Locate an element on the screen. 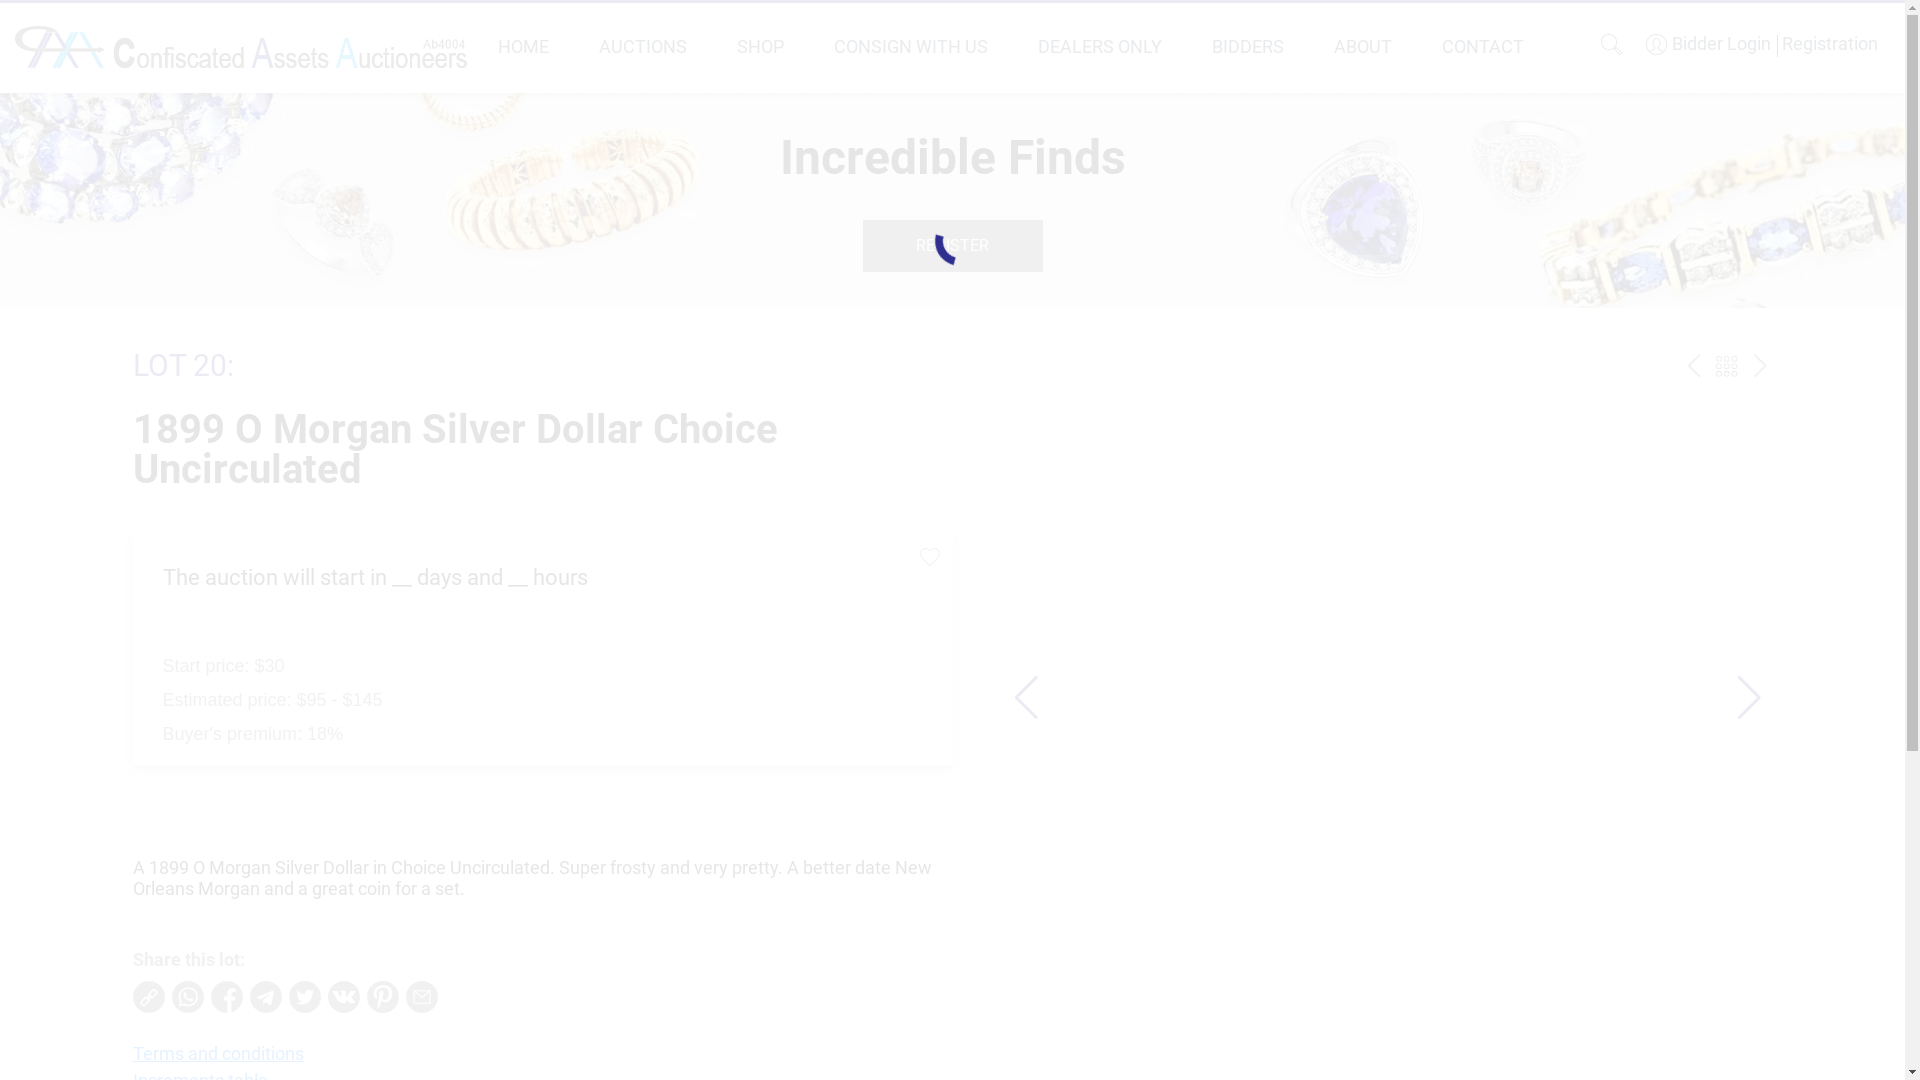 This screenshot has height=1080, width=1920. CONSIGN WITH US is located at coordinates (911, 46).